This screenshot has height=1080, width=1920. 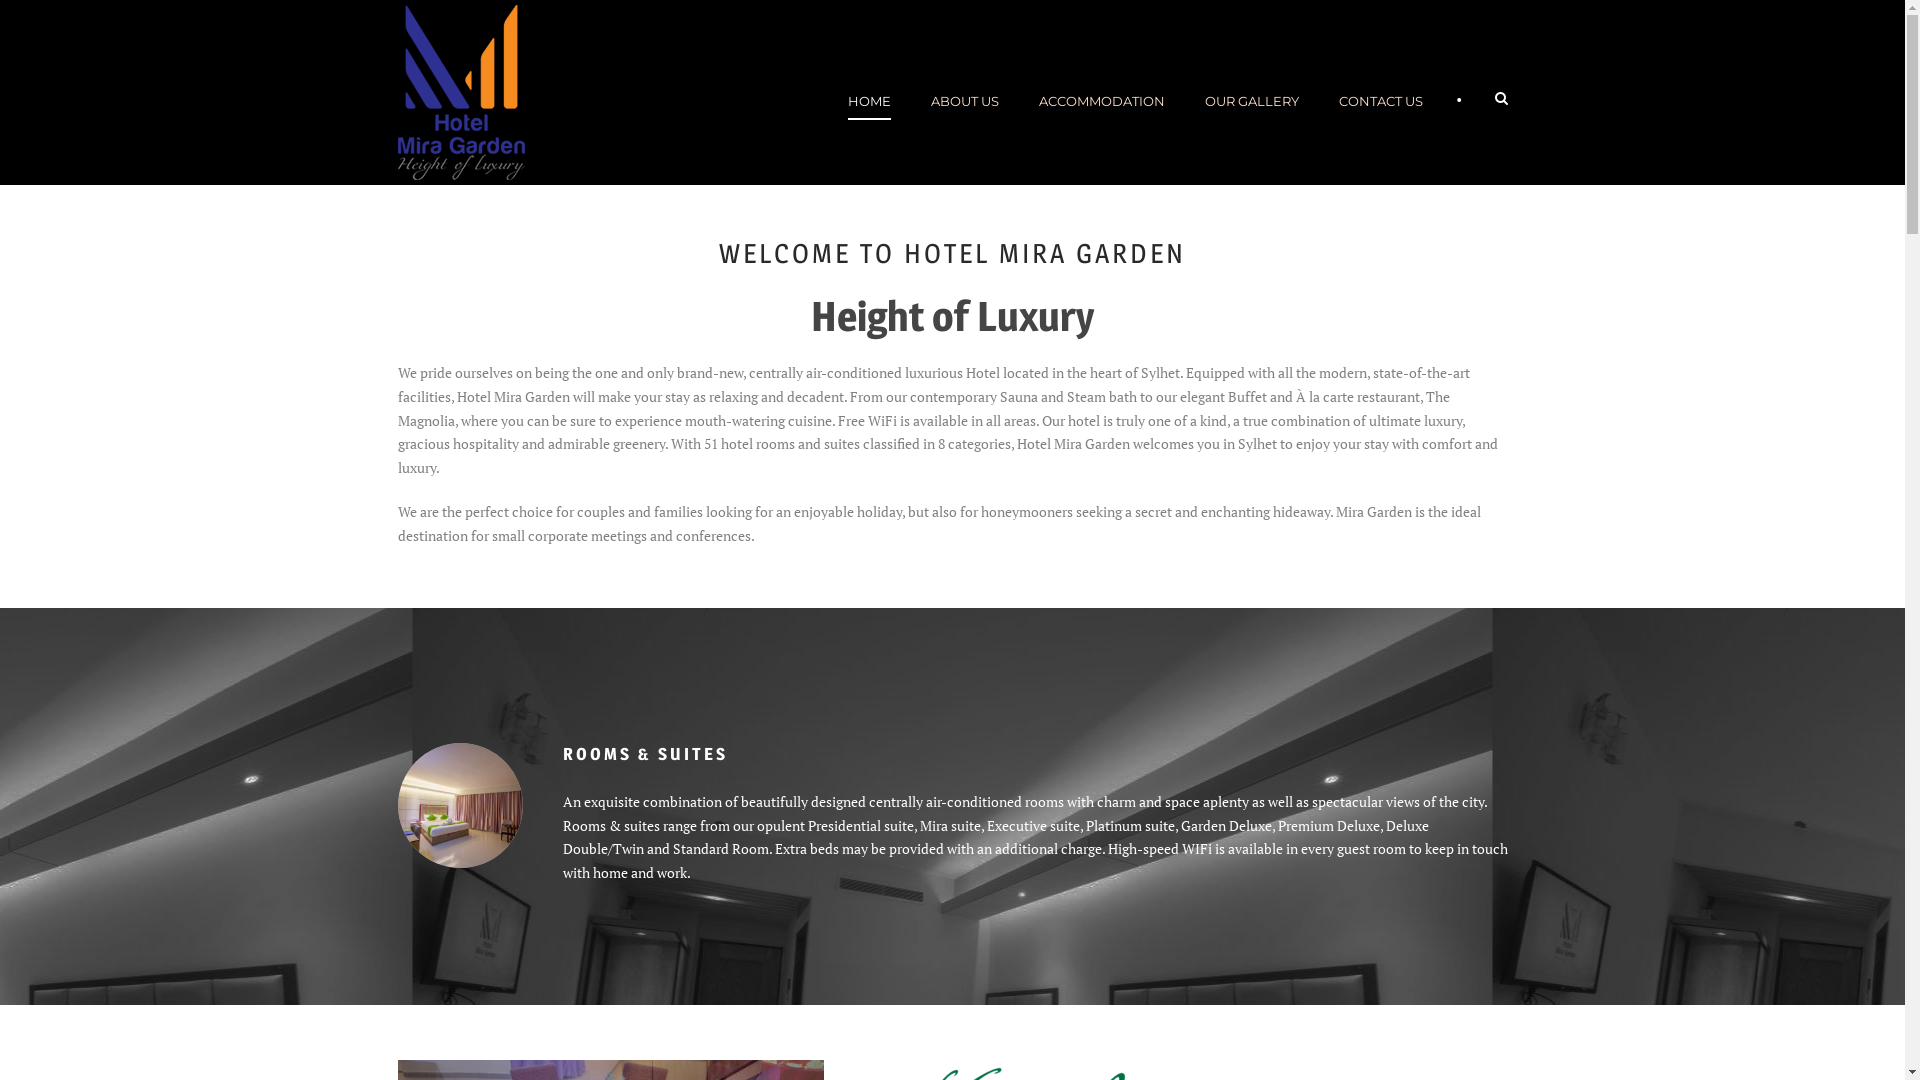 I want to click on CONTACT US, so click(x=1380, y=124).